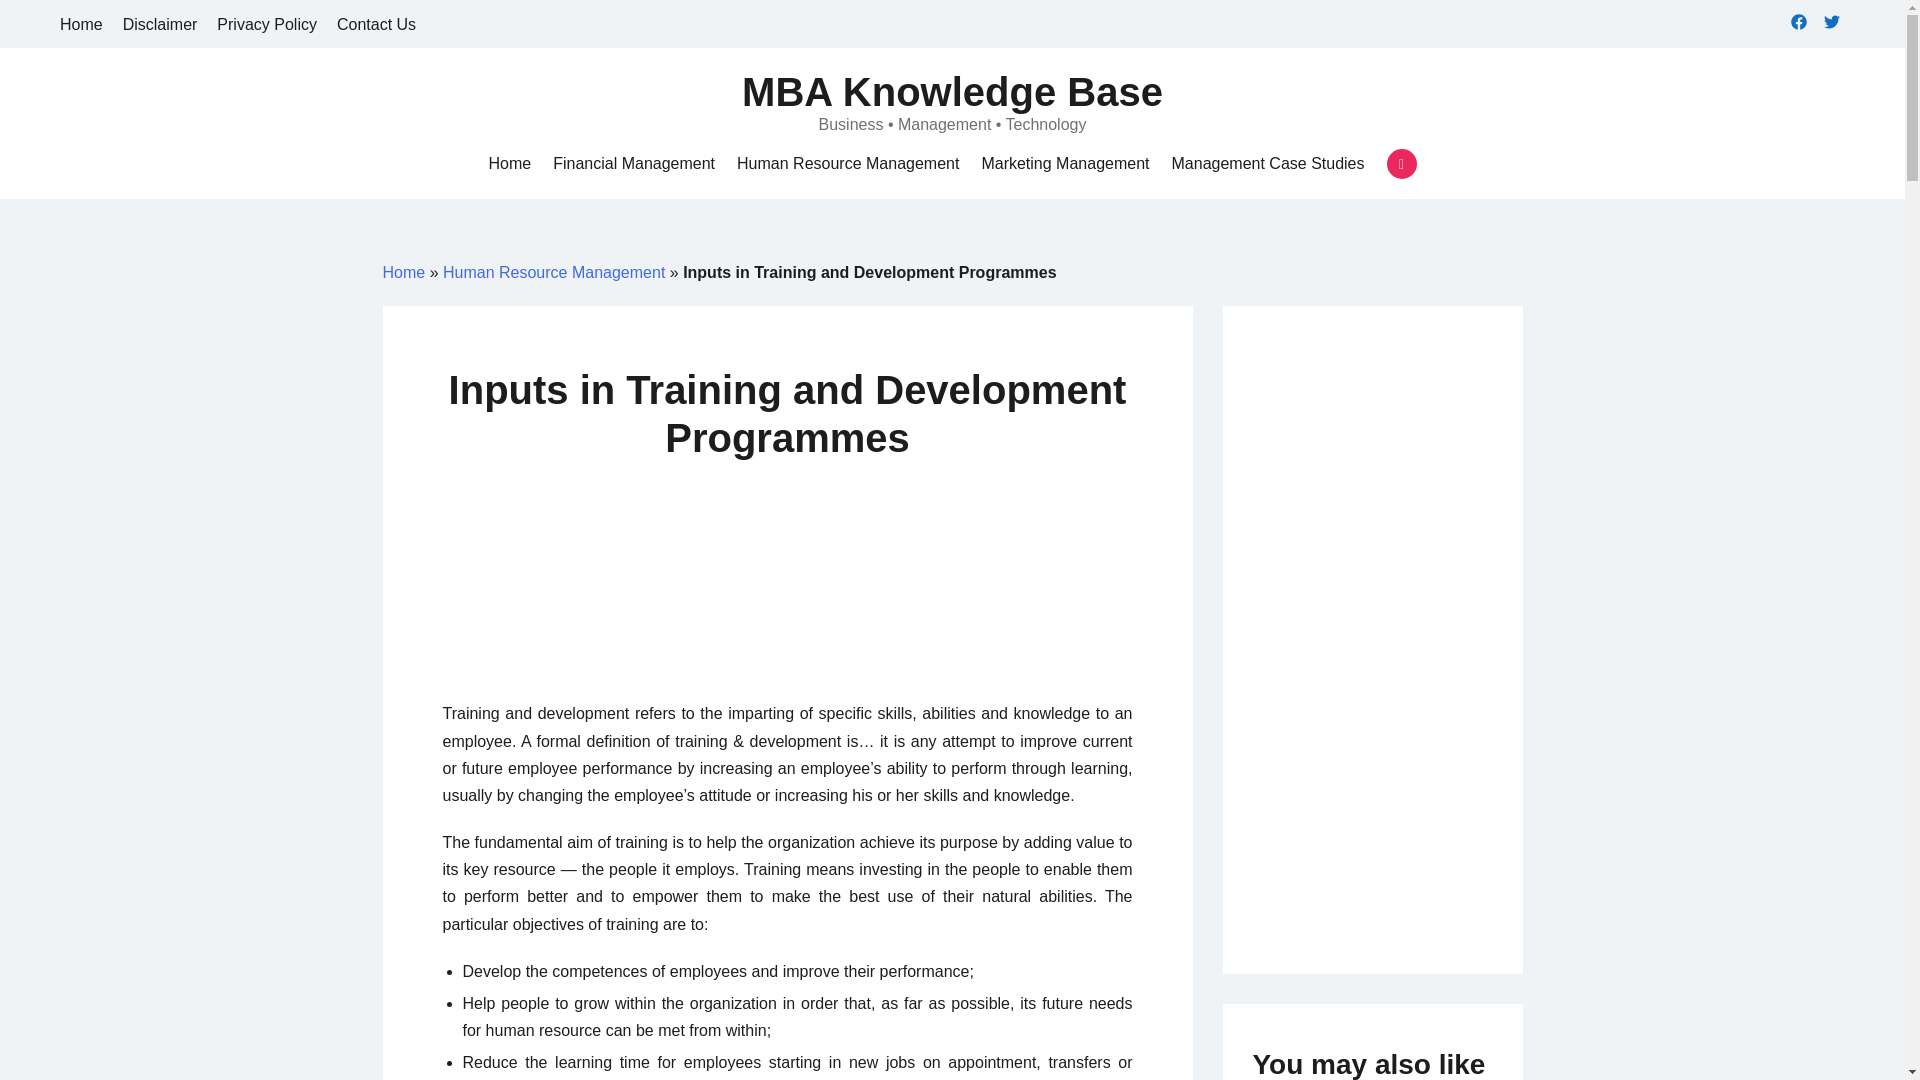  I want to click on Contact Us, so click(376, 24).